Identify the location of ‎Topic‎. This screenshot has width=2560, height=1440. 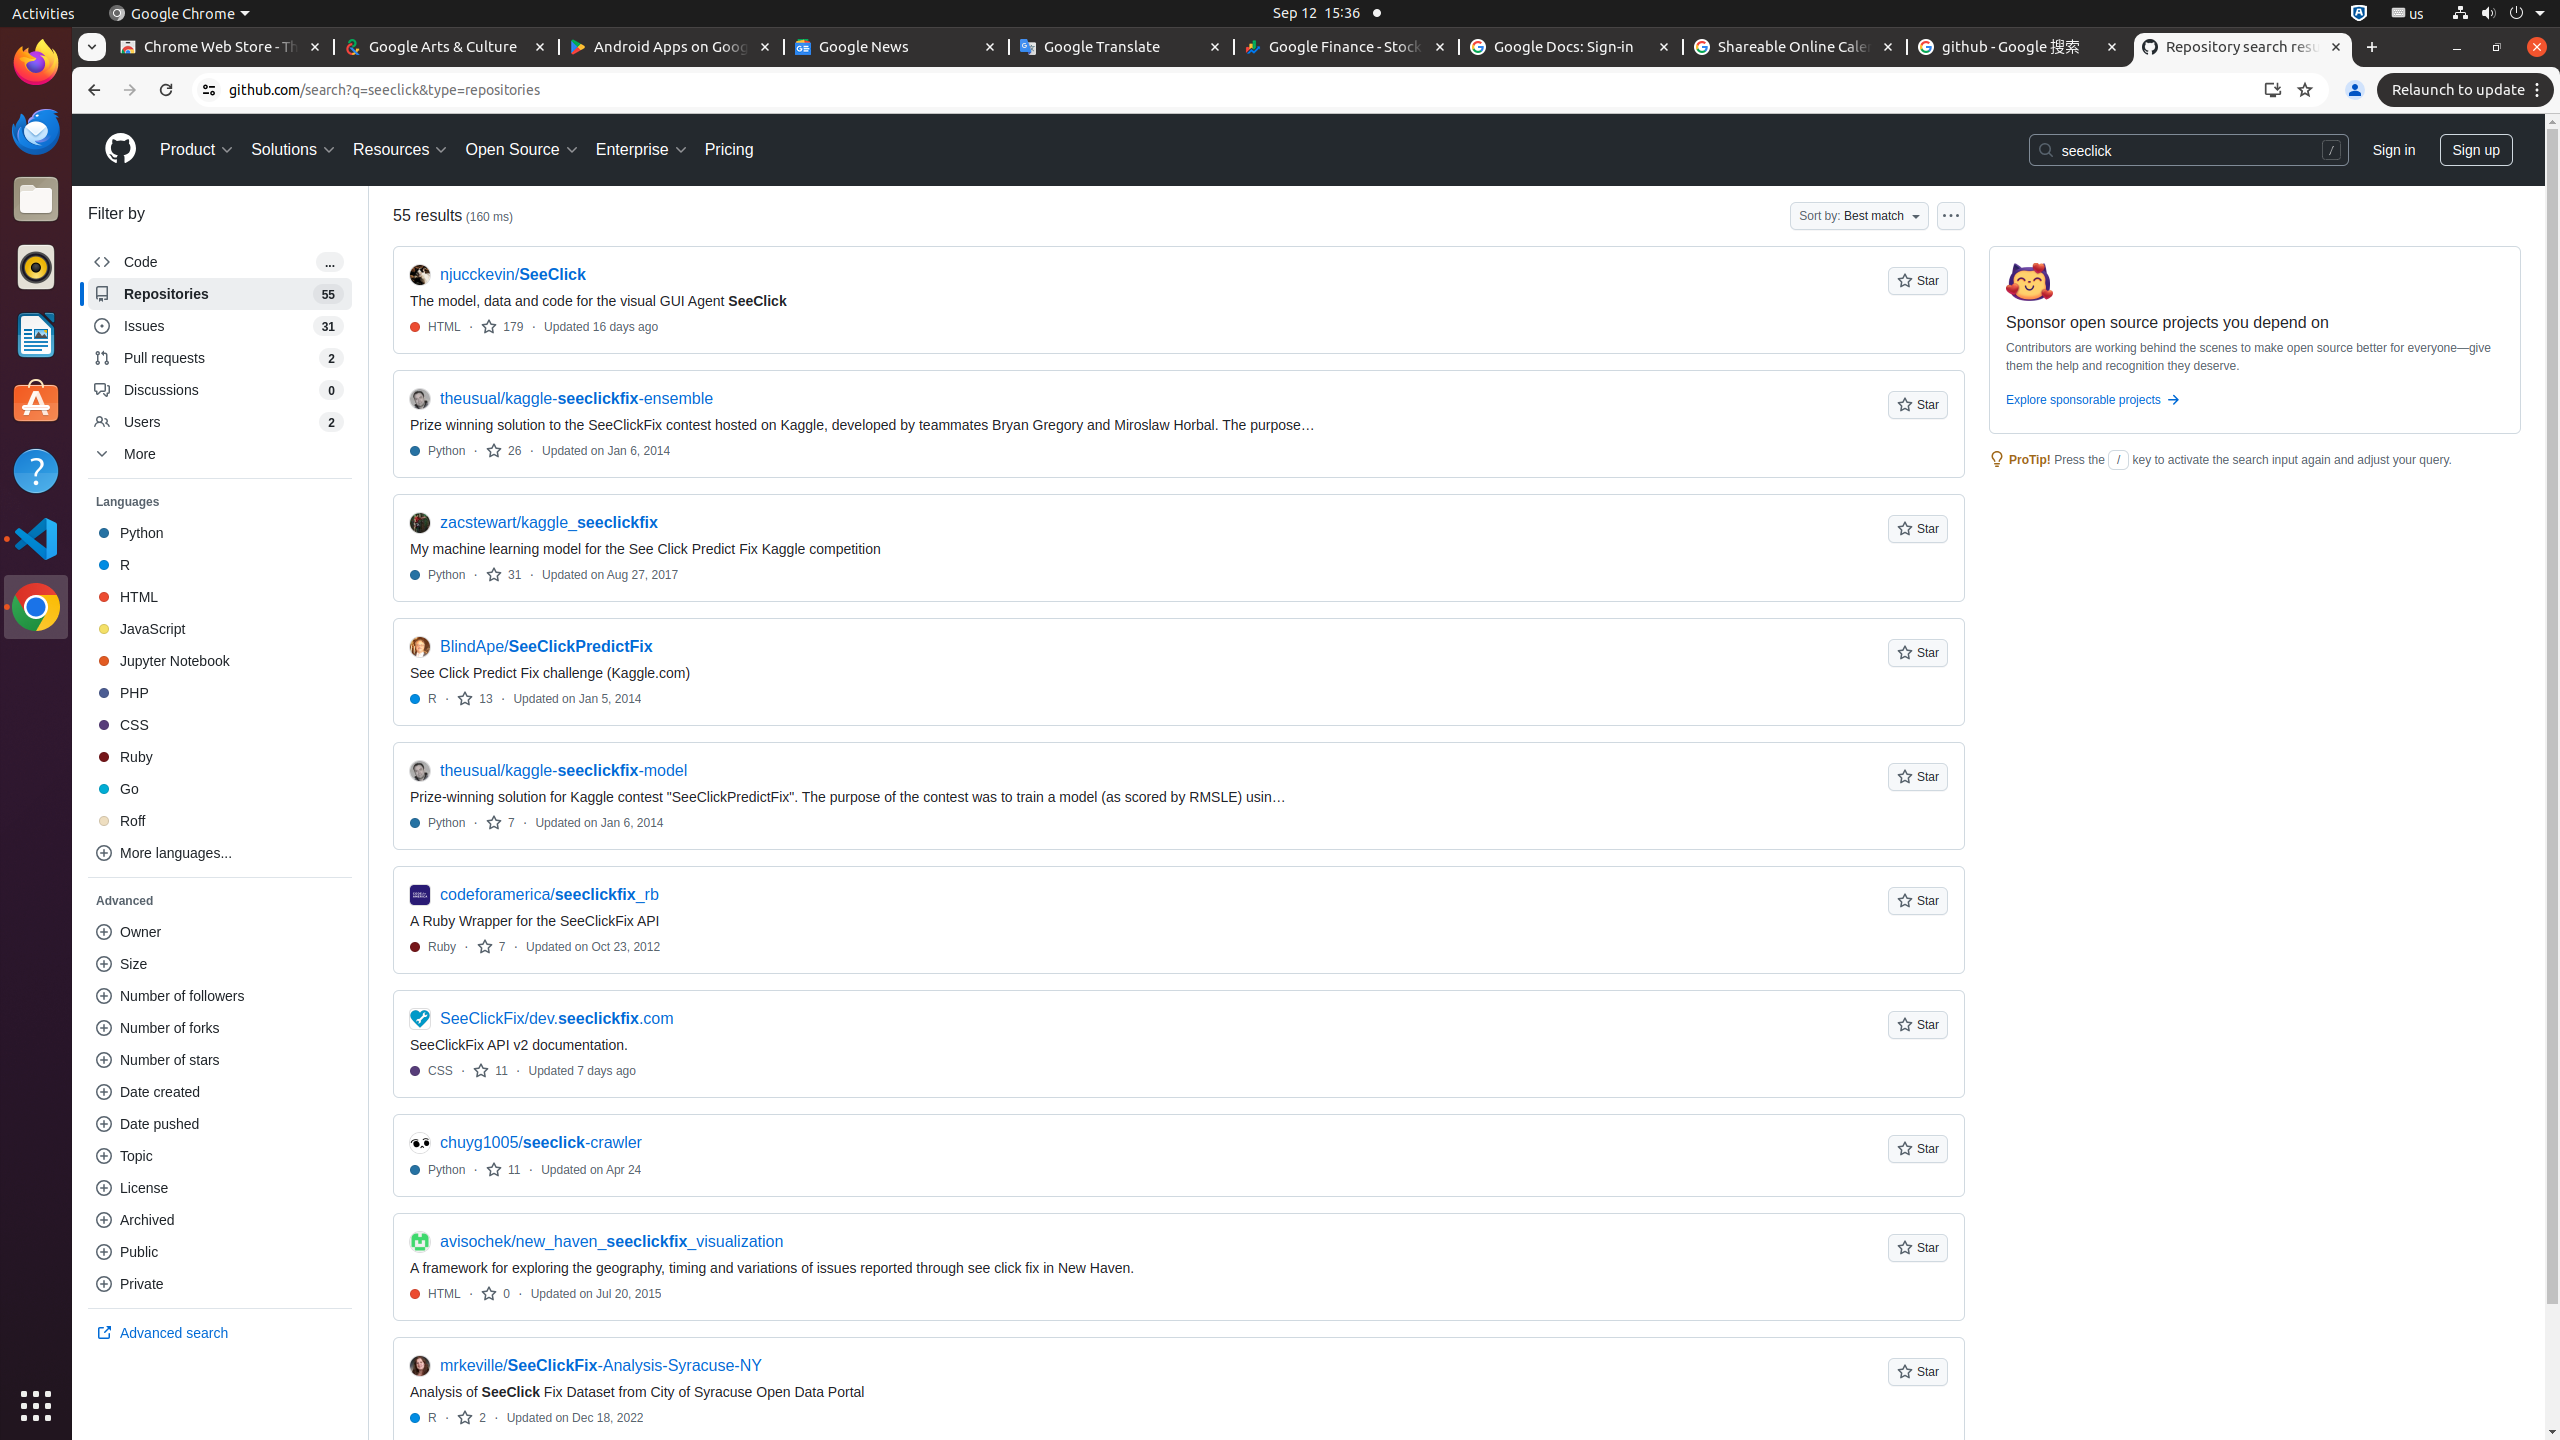
(220, 1156).